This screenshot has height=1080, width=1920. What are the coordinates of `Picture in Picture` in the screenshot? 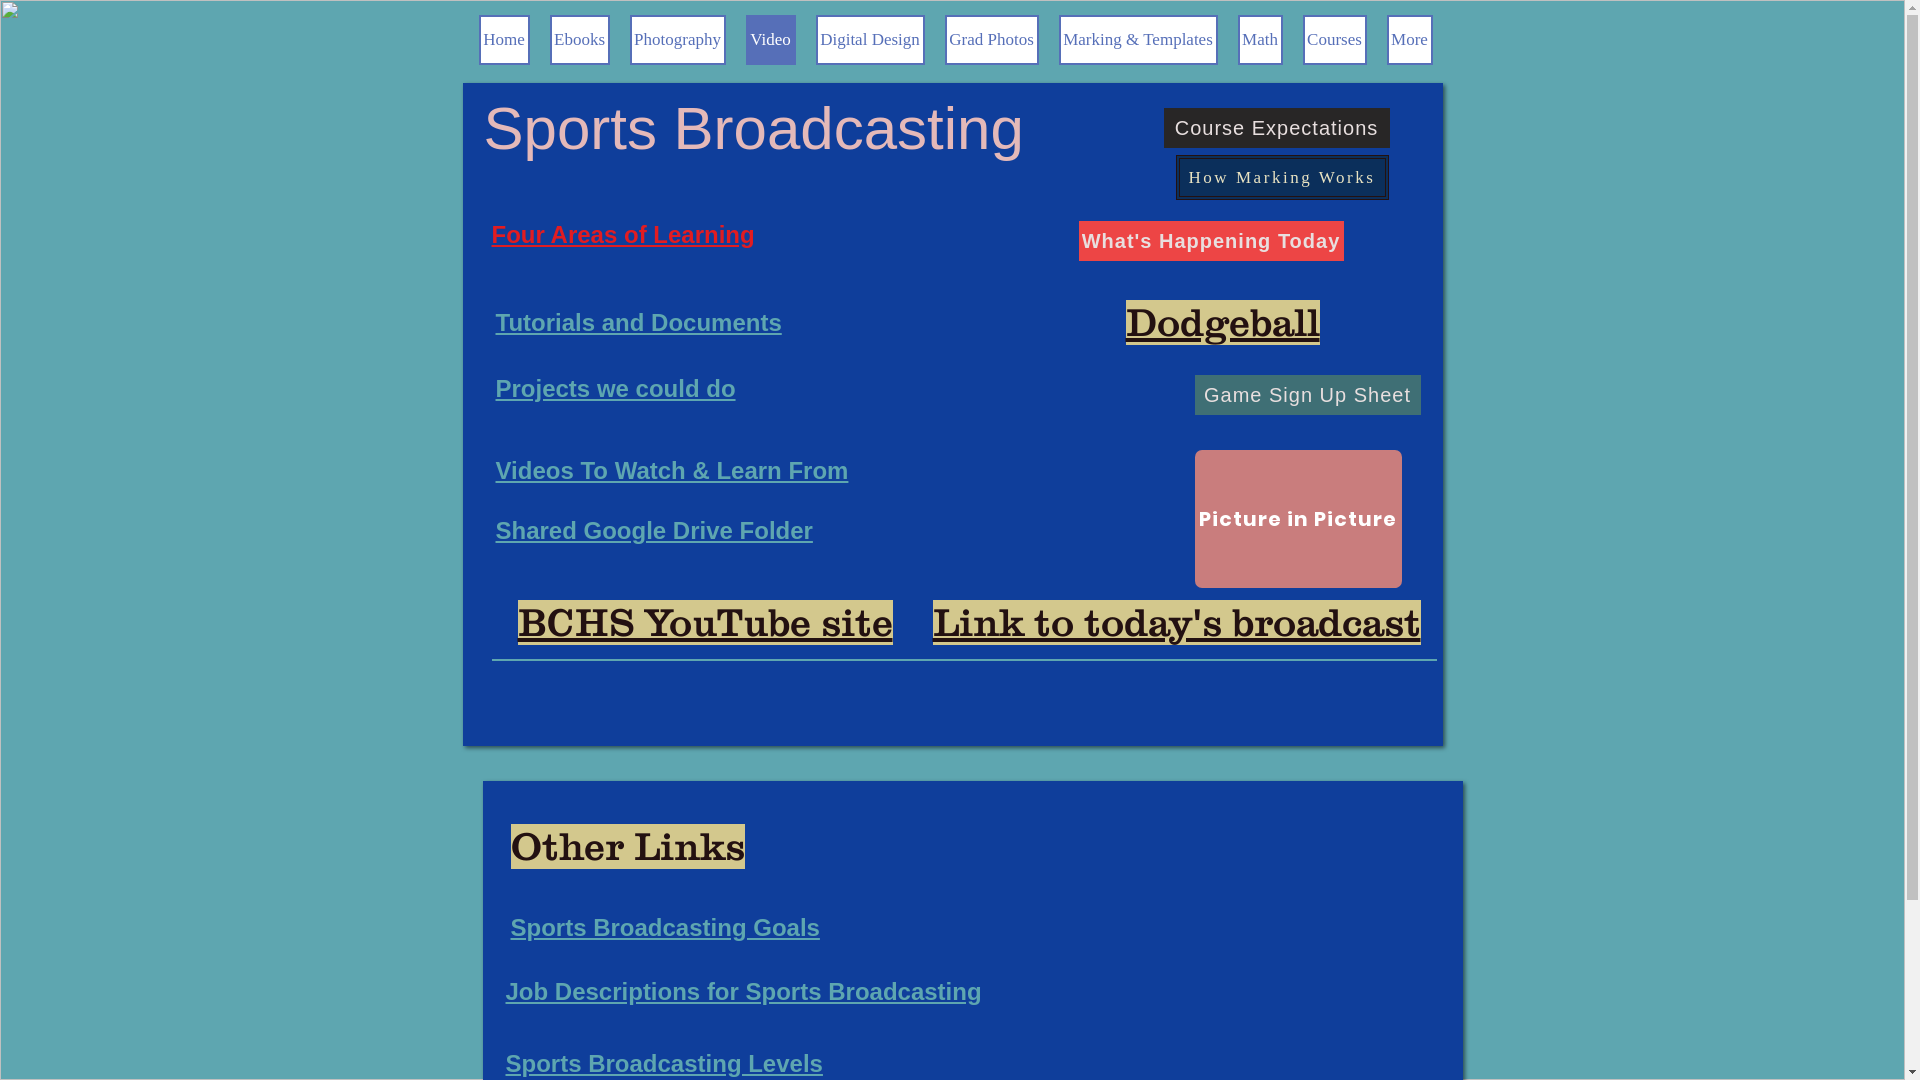 It's located at (1298, 519).